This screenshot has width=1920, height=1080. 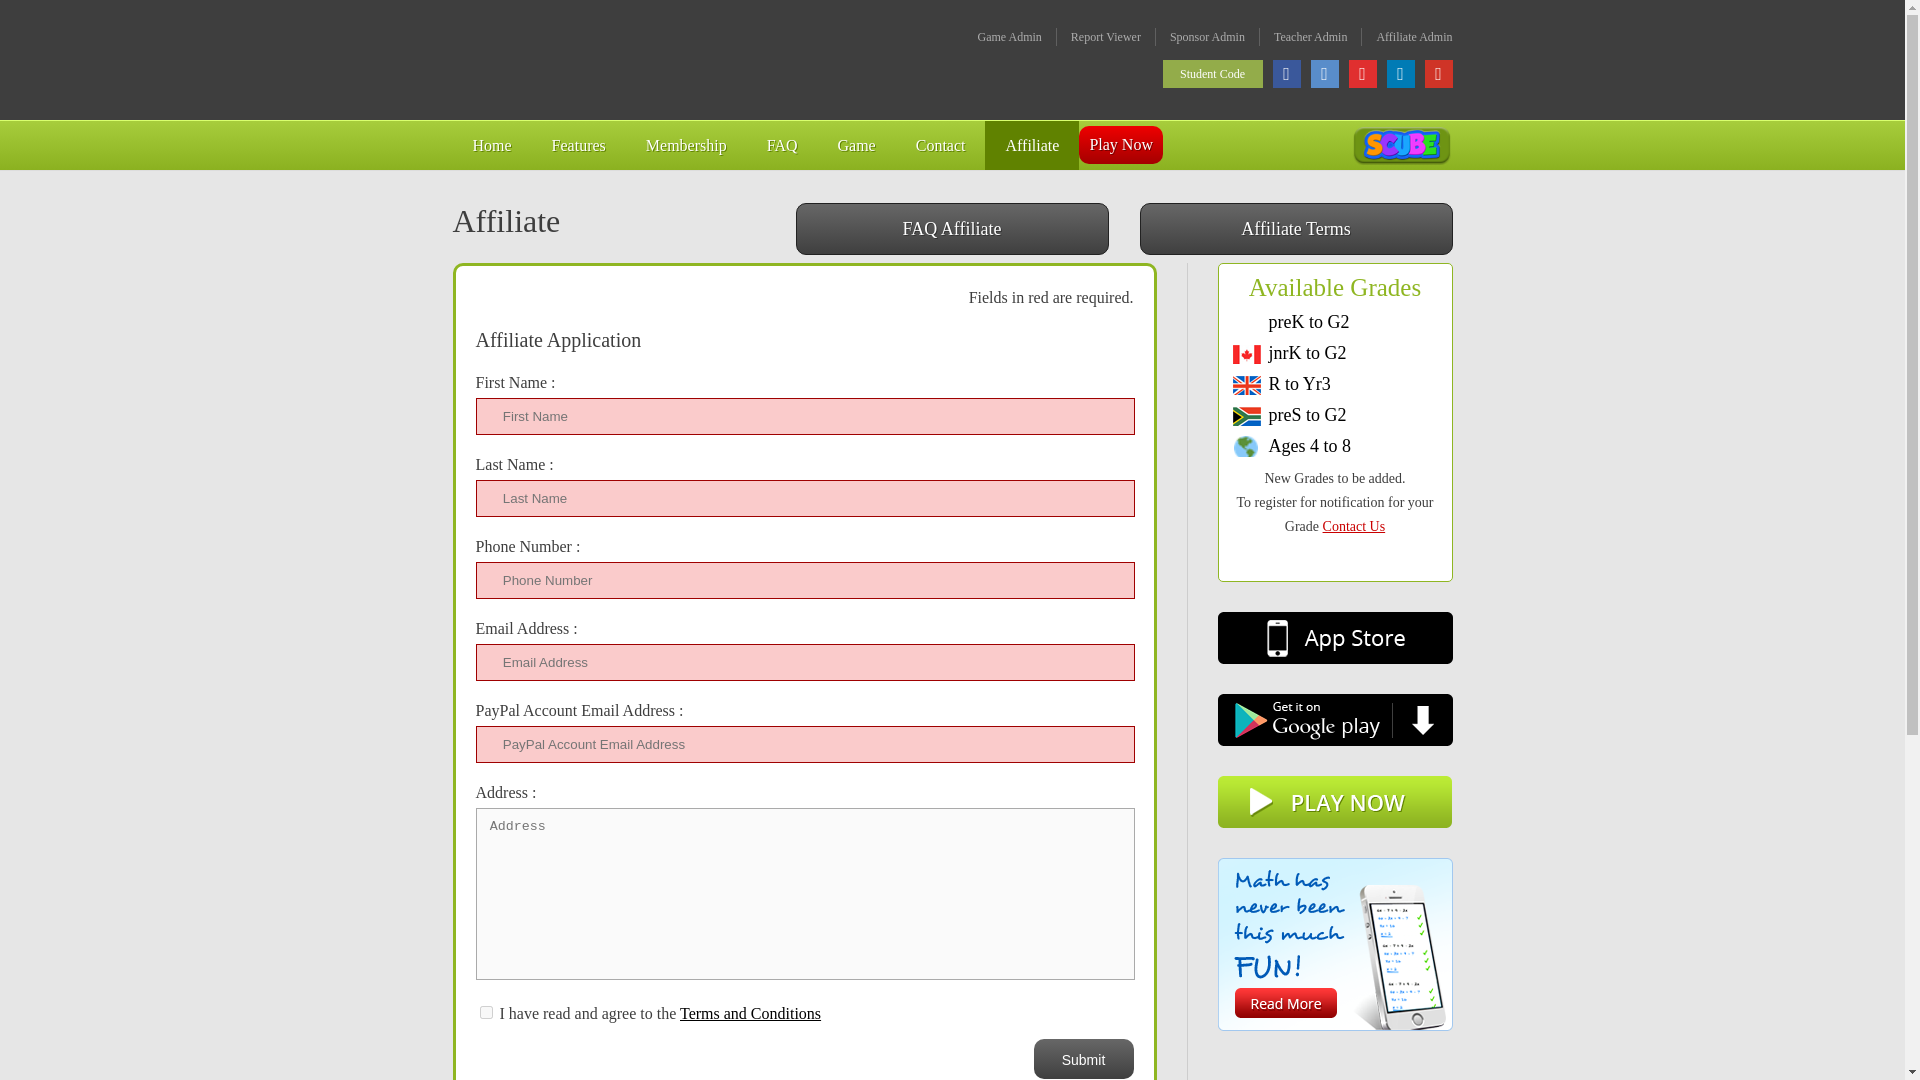 I want to click on Teacher Admin, so click(x=1310, y=37).